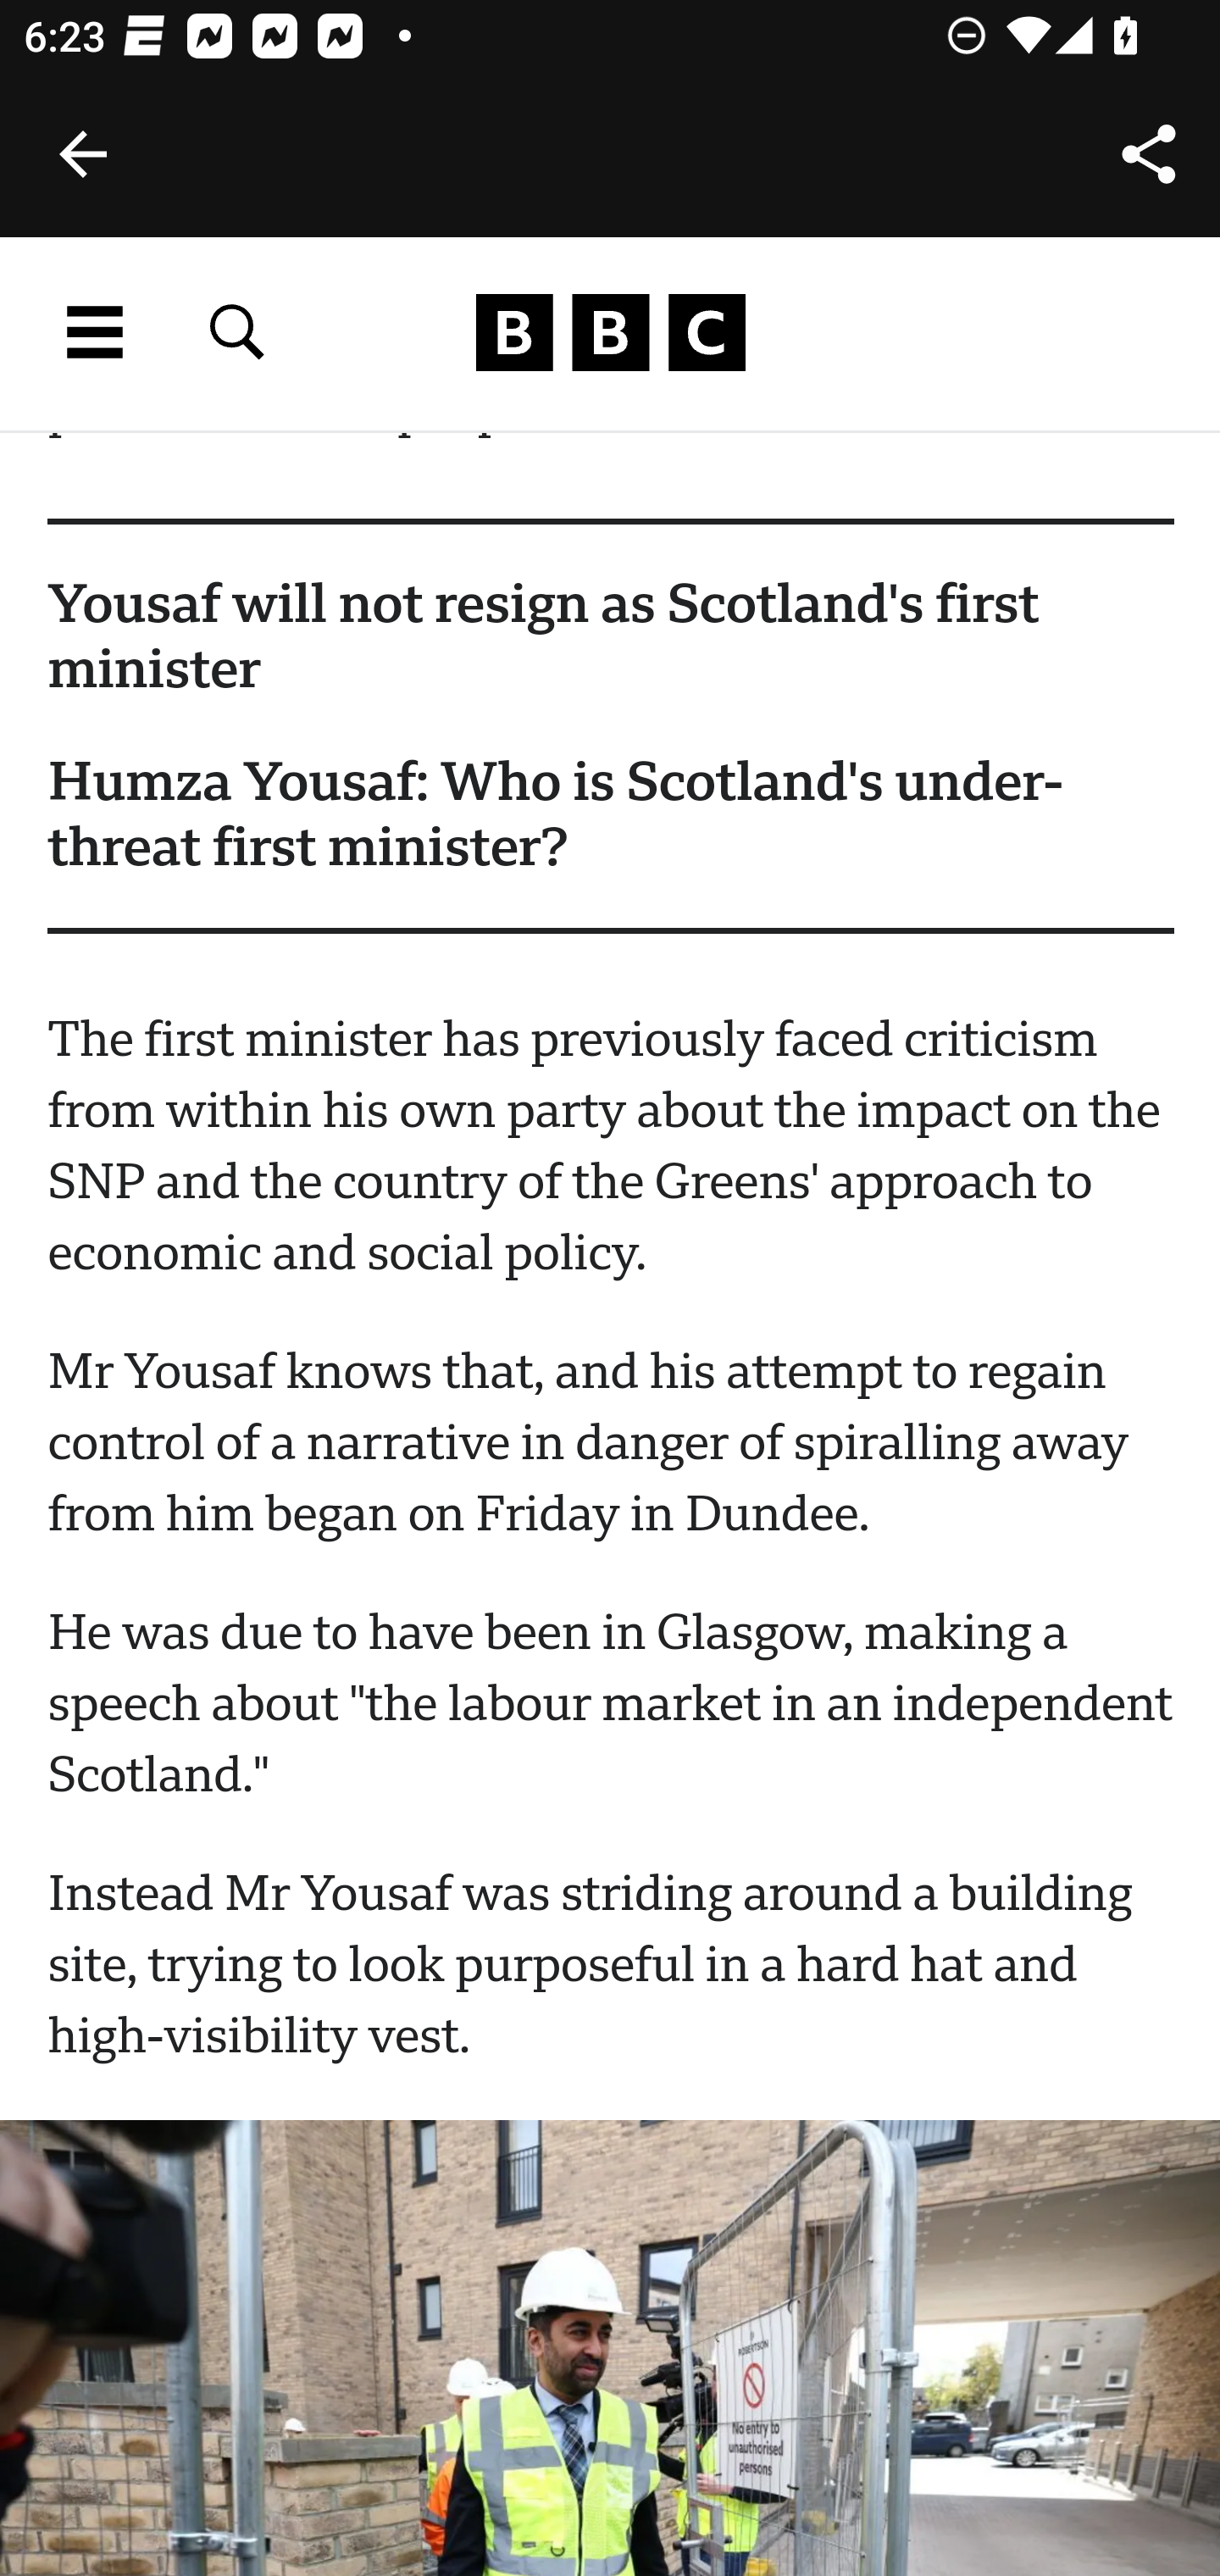  What do you see at coordinates (610, 333) in the screenshot?
I see `www.bbc` at bounding box center [610, 333].